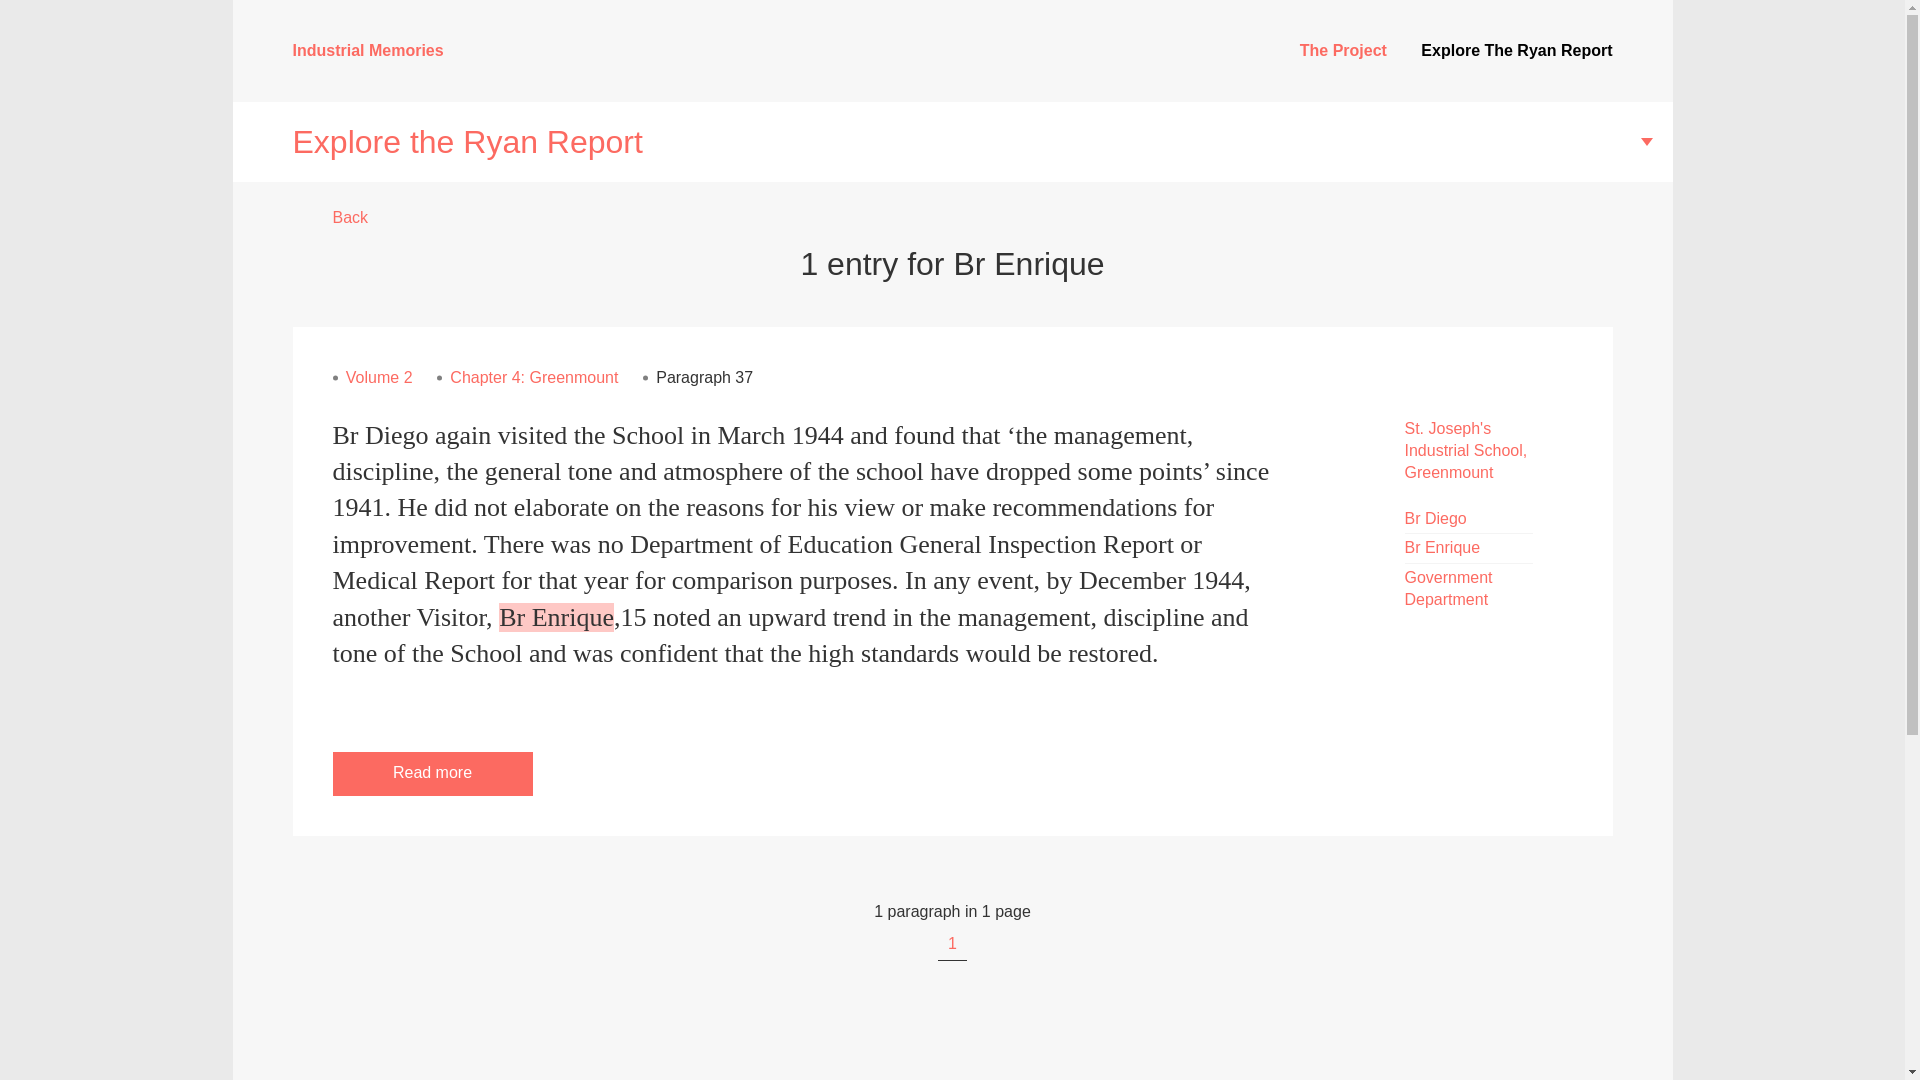 This screenshot has height=1080, width=1920. I want to click on Br Diego, so click(1434, 518).